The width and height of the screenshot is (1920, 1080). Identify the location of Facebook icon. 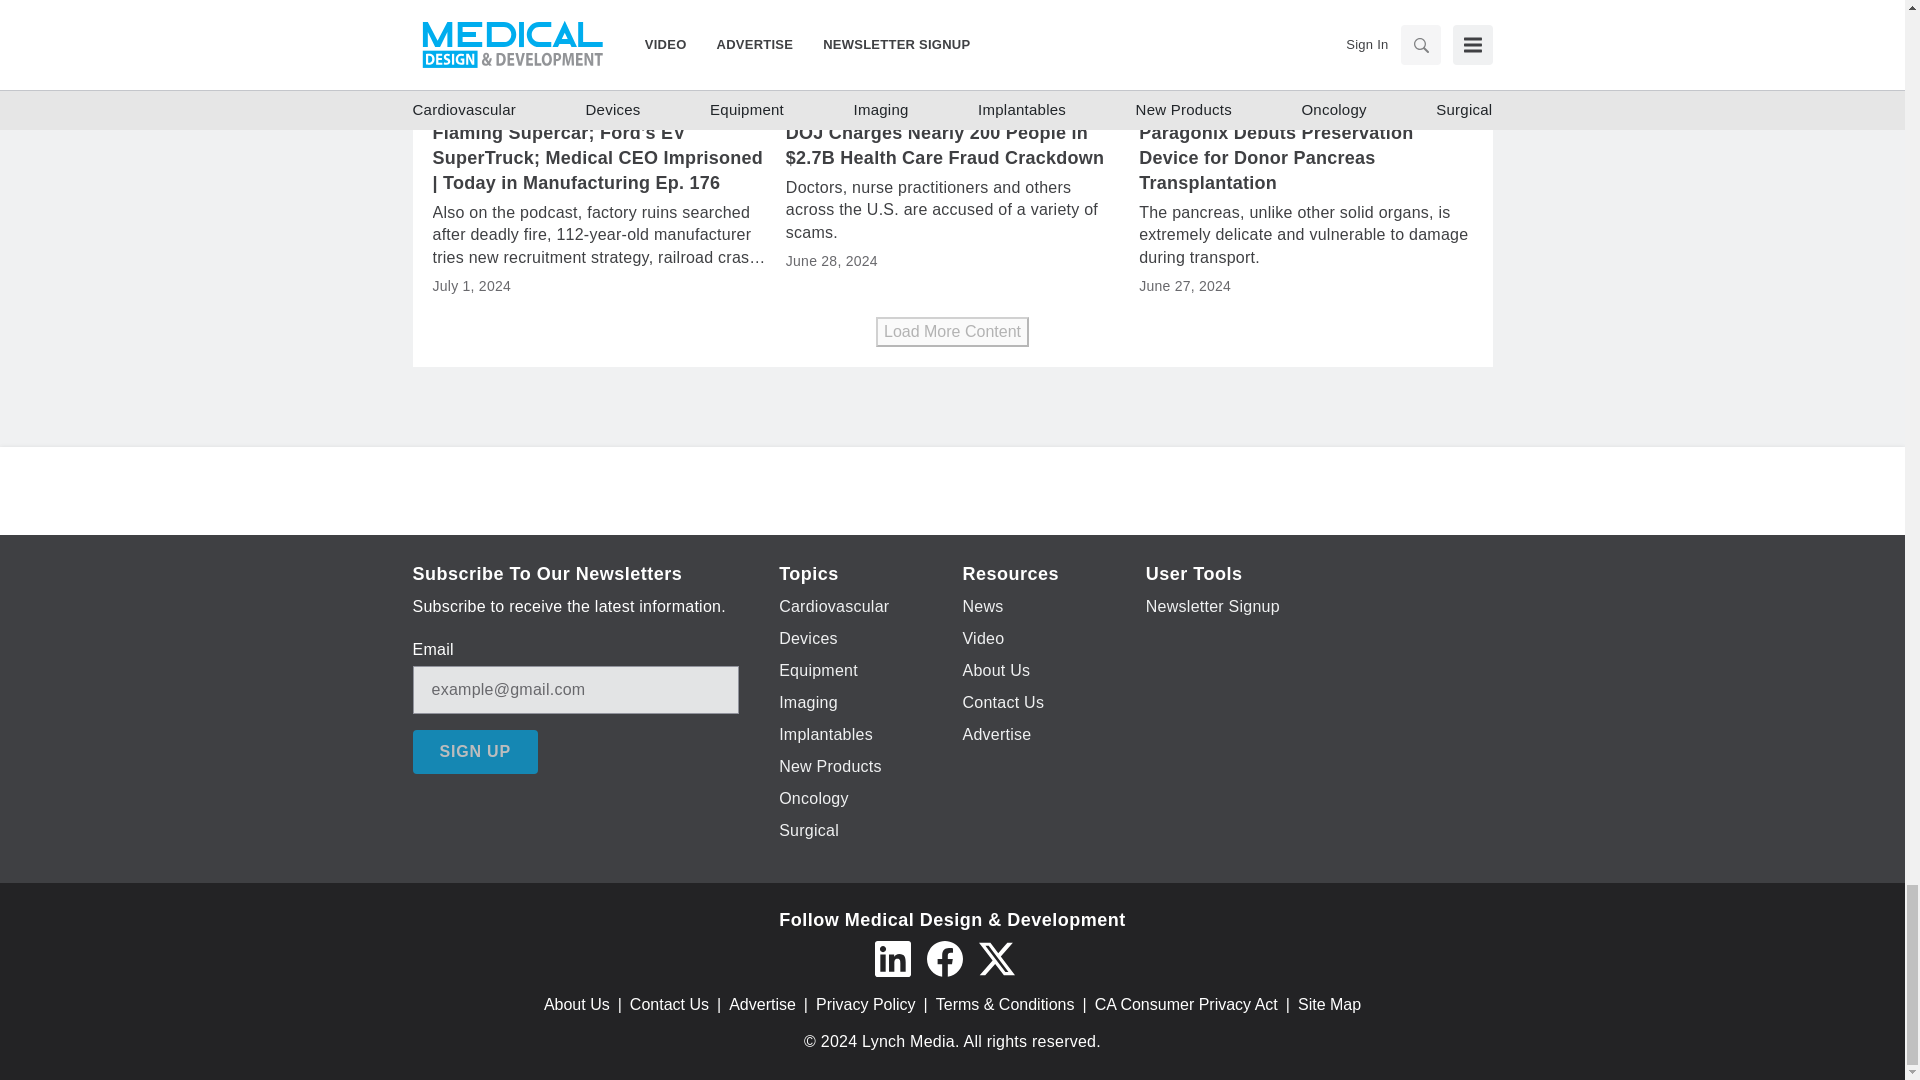
(943, 958).